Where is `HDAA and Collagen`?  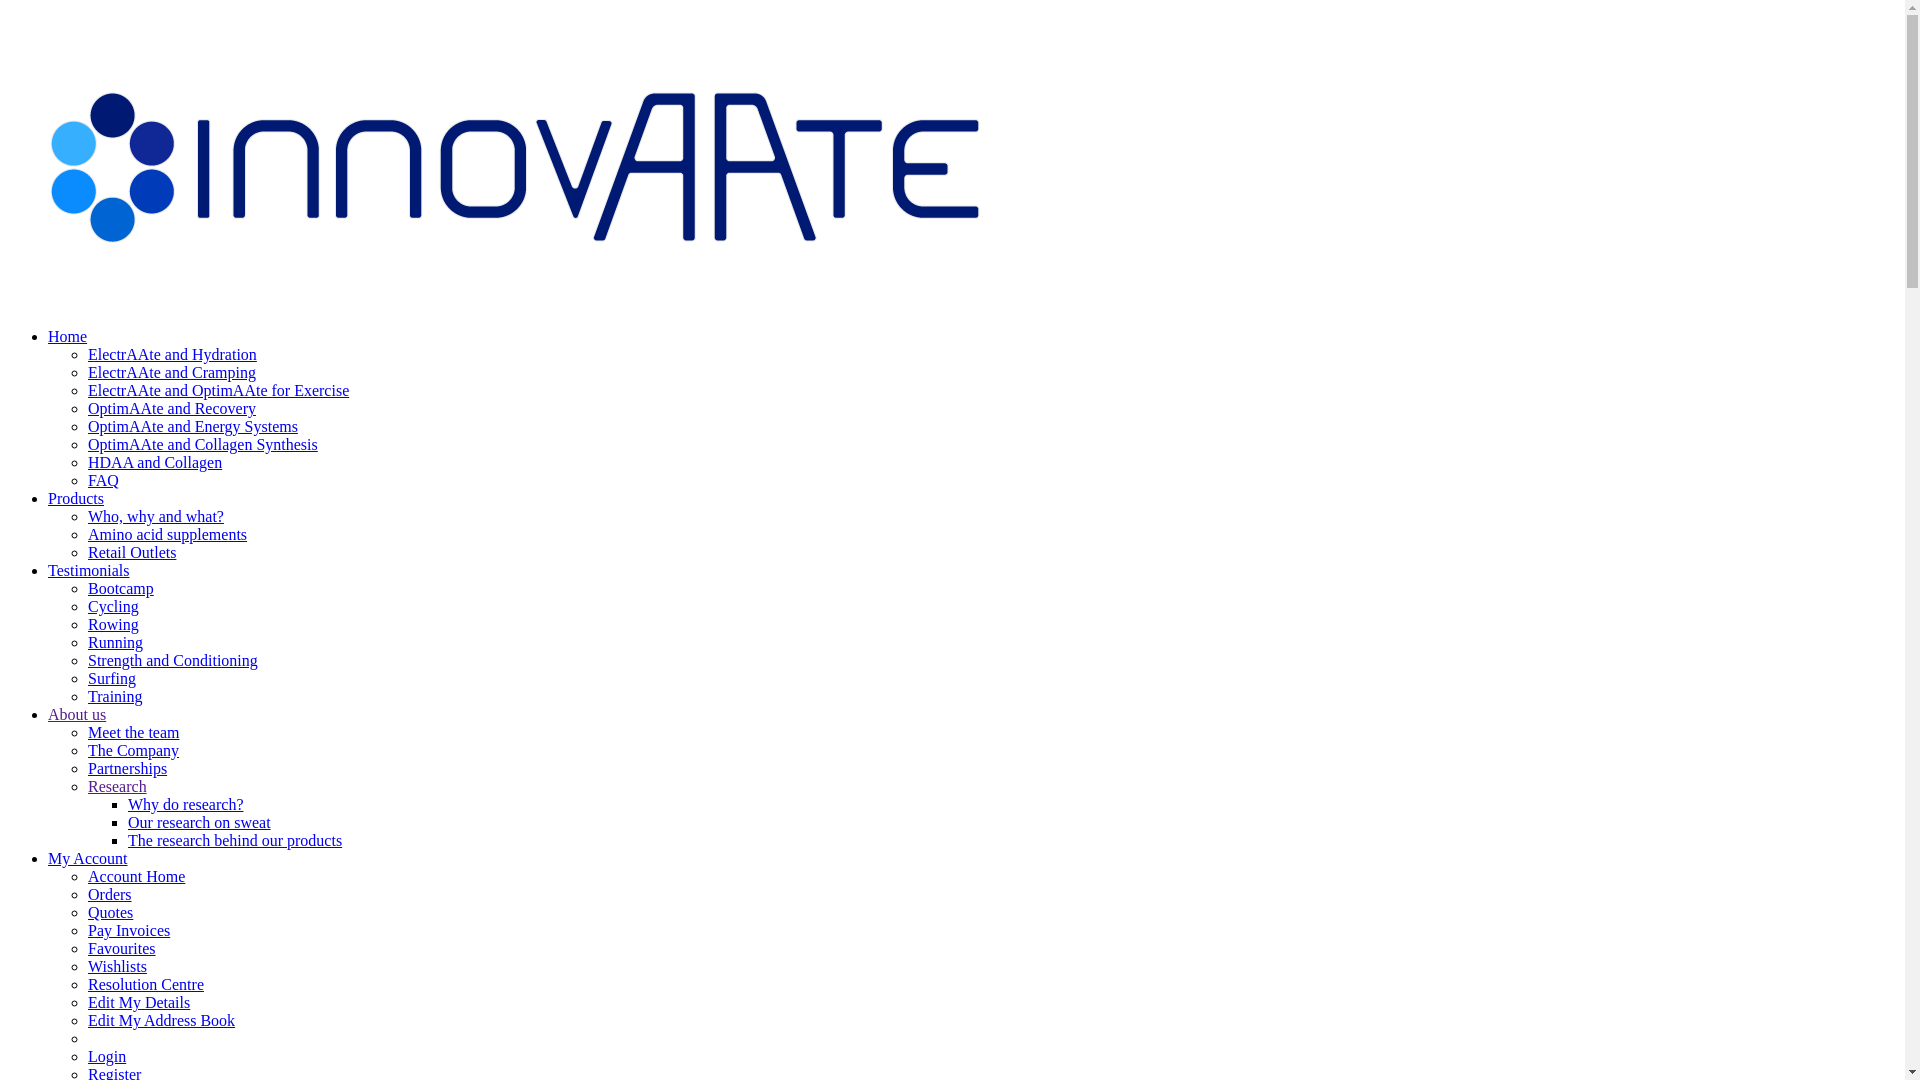 HDAA and Collagen is located at coordinates (155, 462).